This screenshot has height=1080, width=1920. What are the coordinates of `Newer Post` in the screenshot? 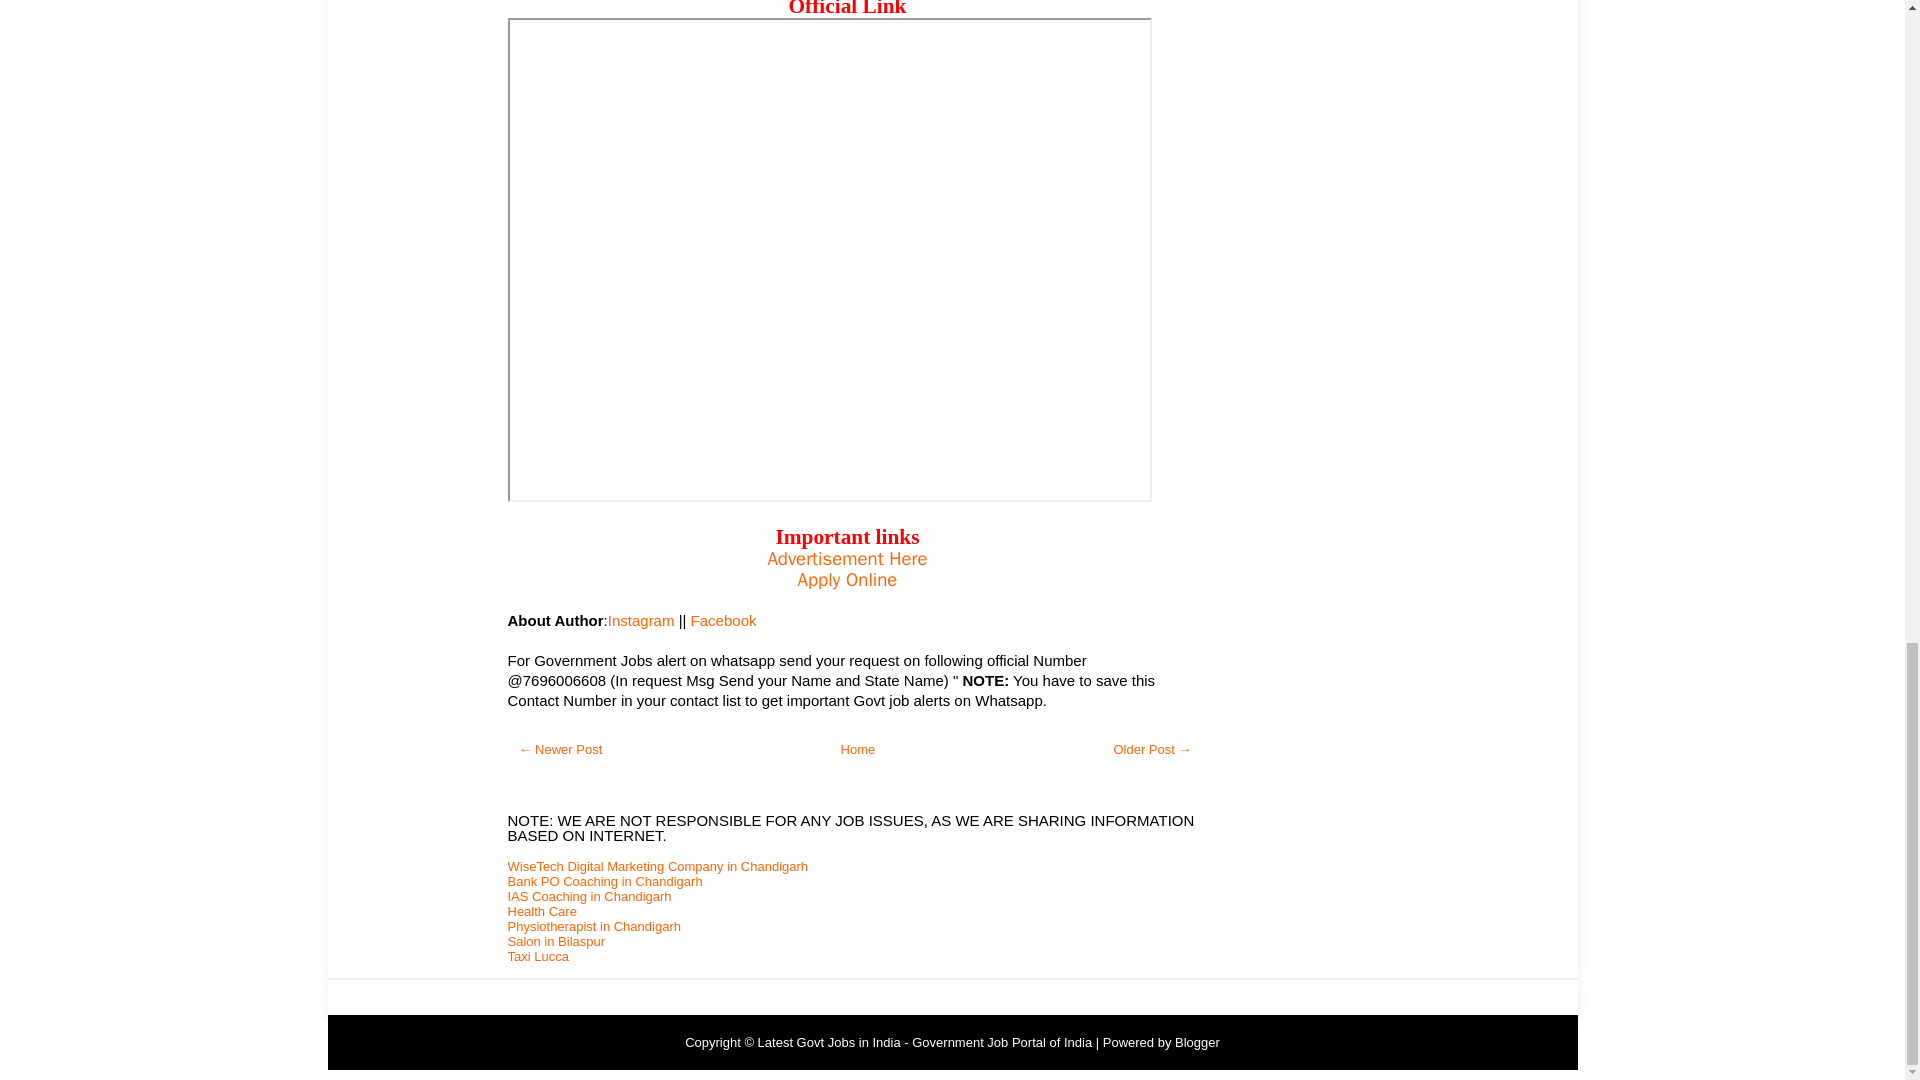 It's located at (560, 749).